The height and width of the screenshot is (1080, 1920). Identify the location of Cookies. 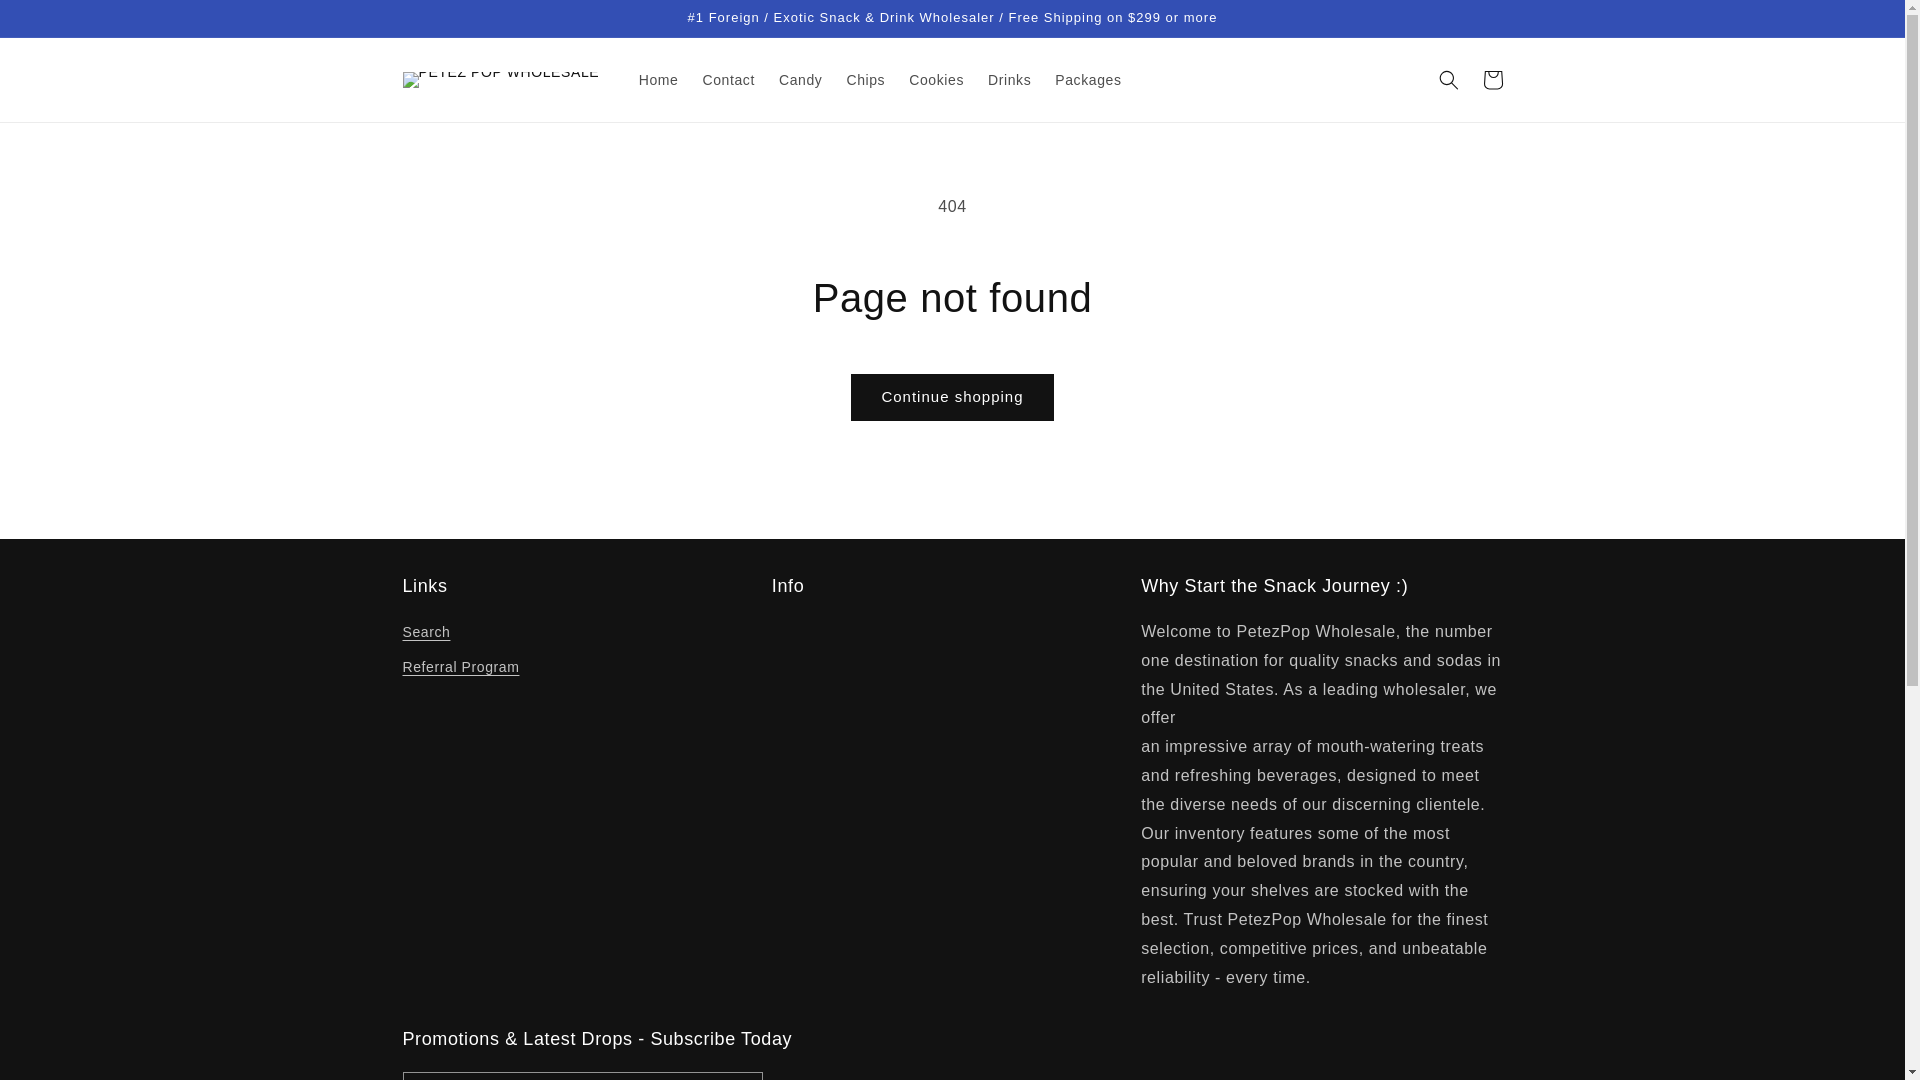
(936, 80).